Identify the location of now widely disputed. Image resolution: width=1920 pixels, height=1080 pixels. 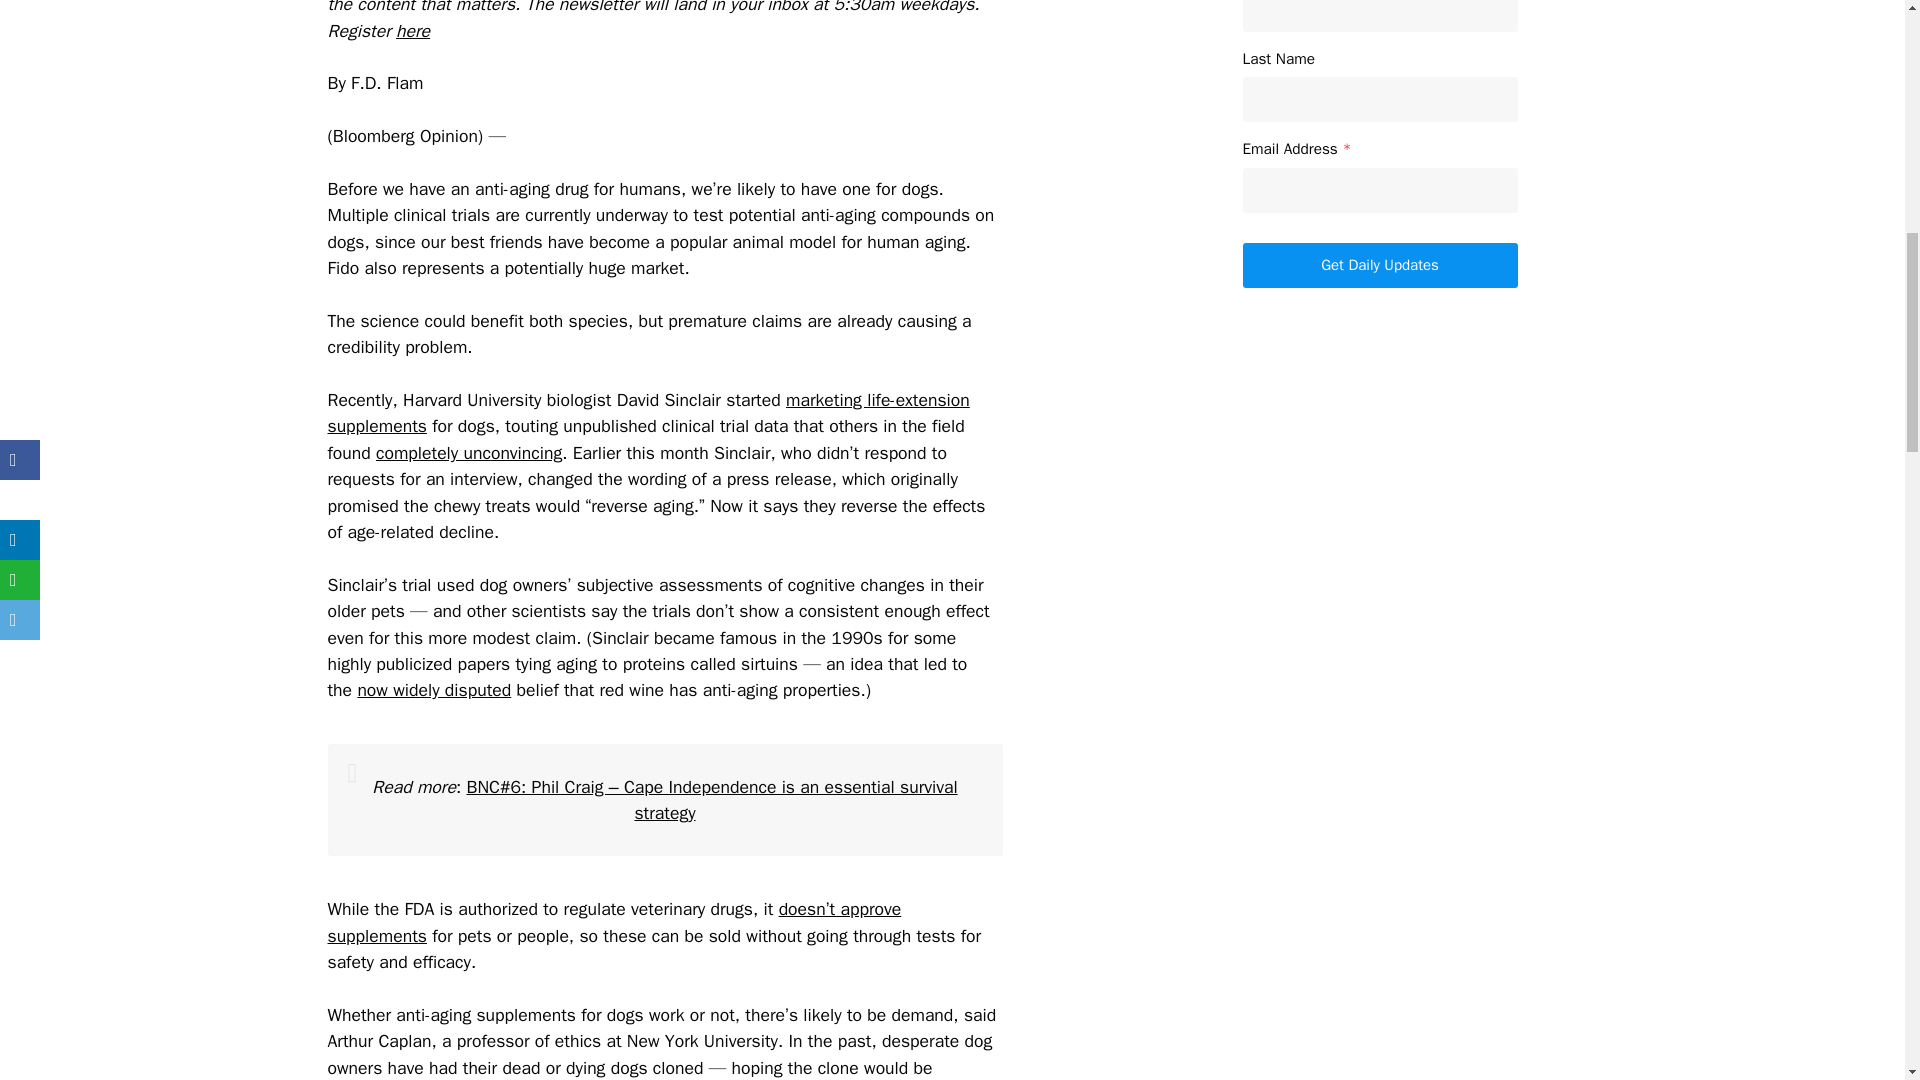
(434, 690).